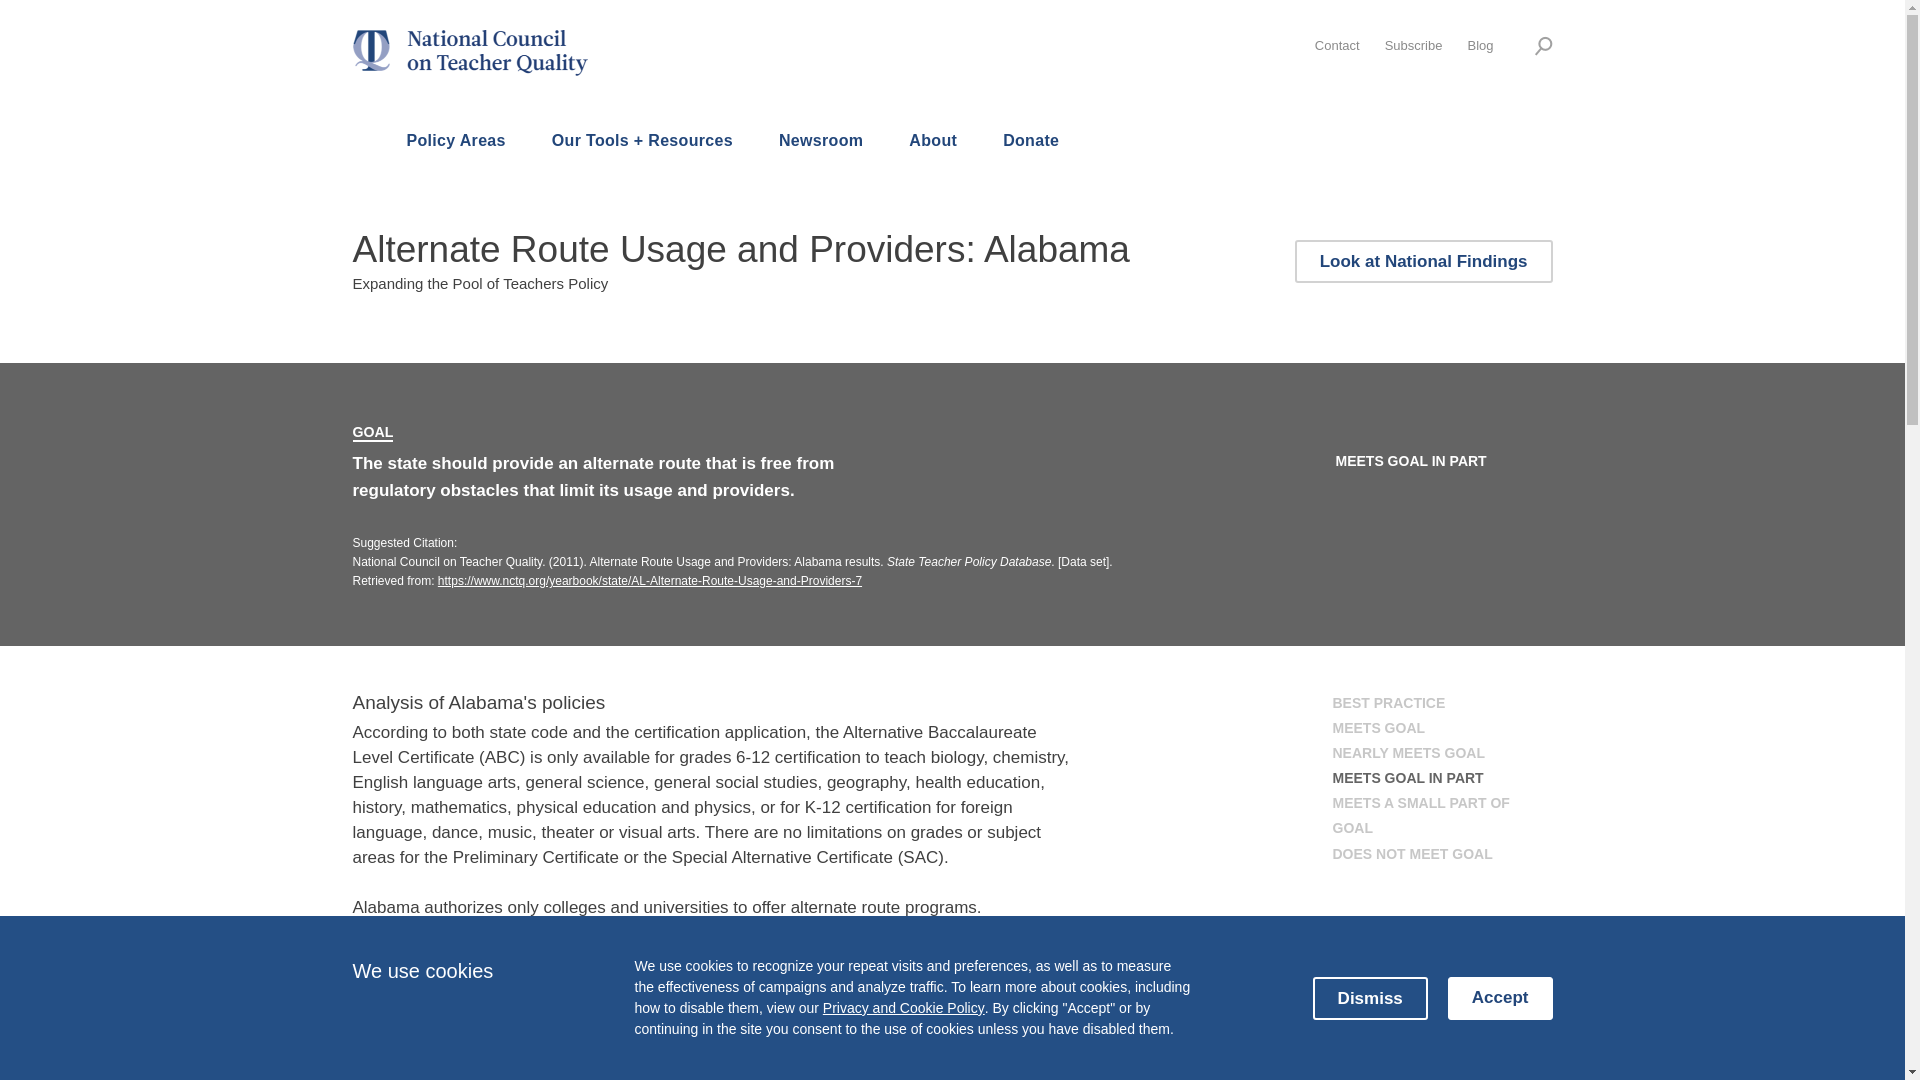 This screenshot has width=1920, height=1080. What do you see at coordinates (1414, 44) in the screenshot?
I see `Subscribe` at bounding box center [1414, 44].